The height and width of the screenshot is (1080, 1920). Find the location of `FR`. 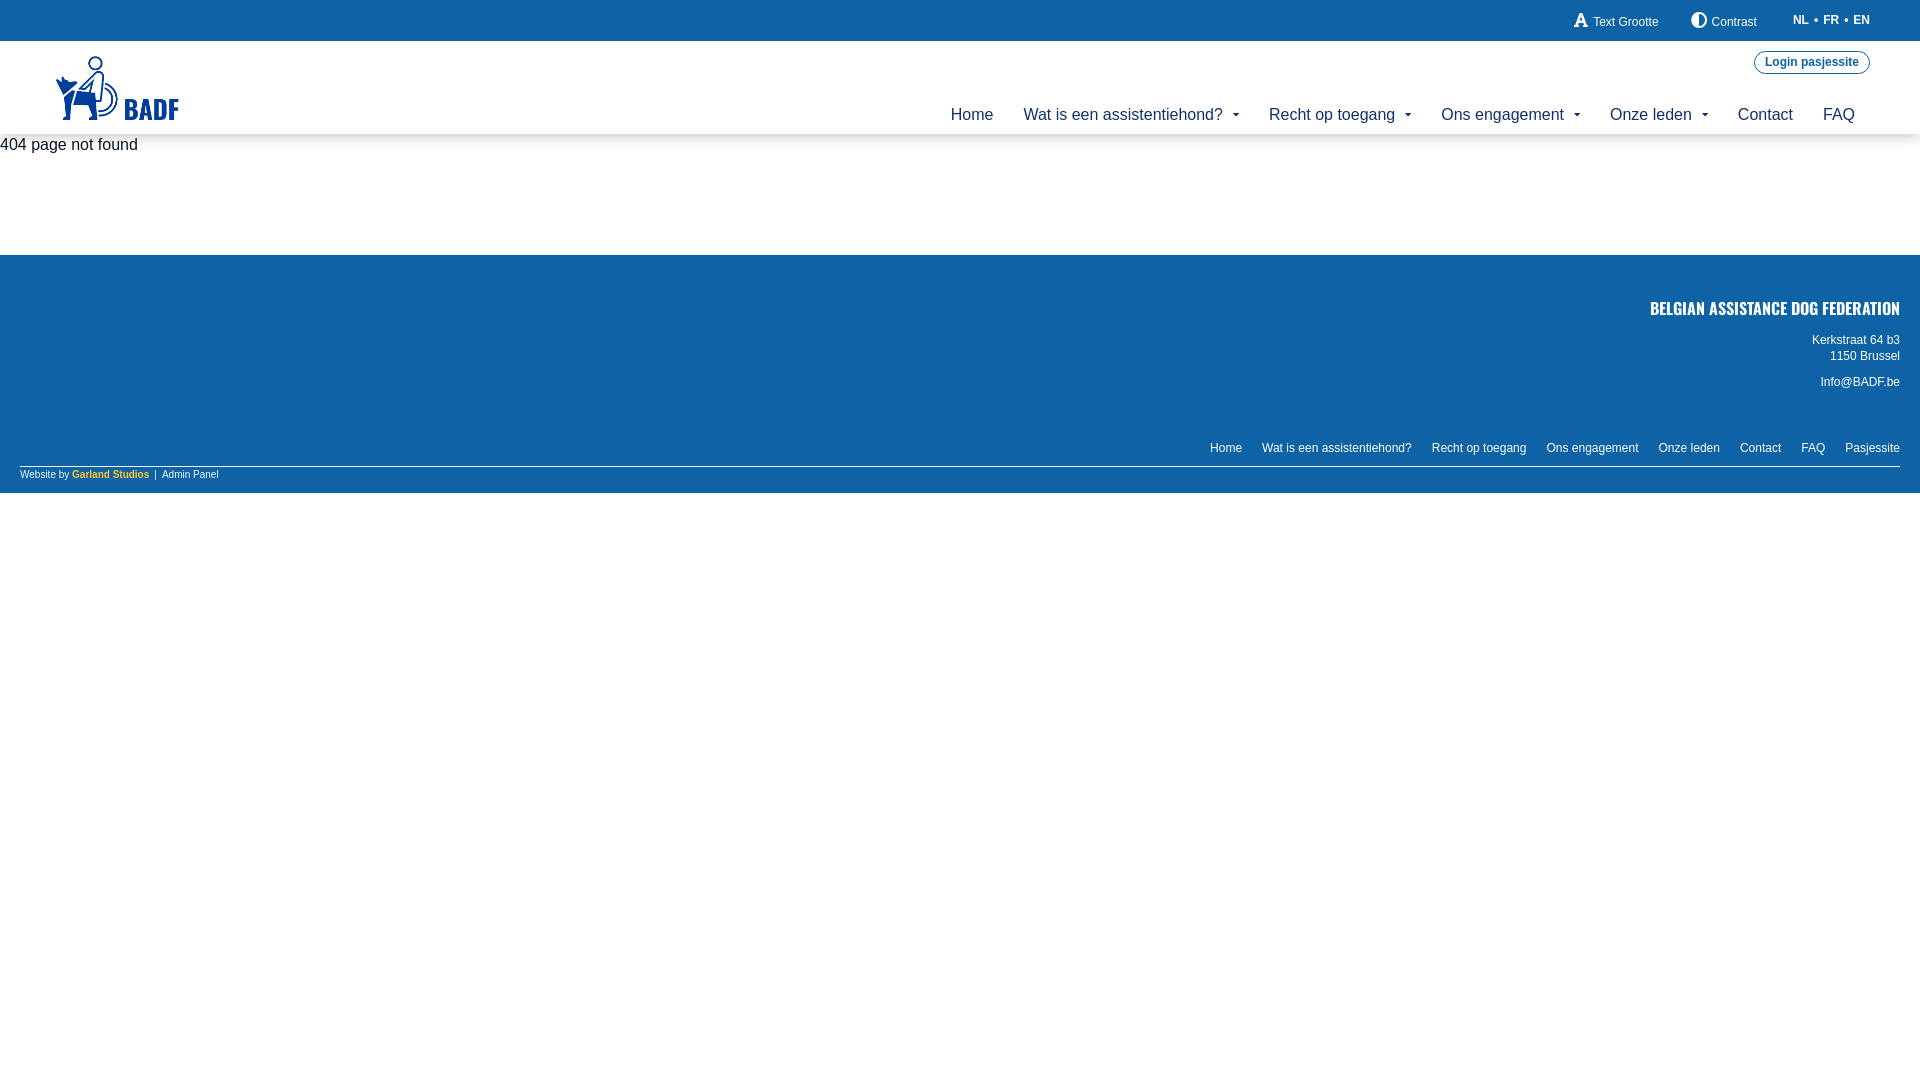

FR is located at coordinates (1831, 20).